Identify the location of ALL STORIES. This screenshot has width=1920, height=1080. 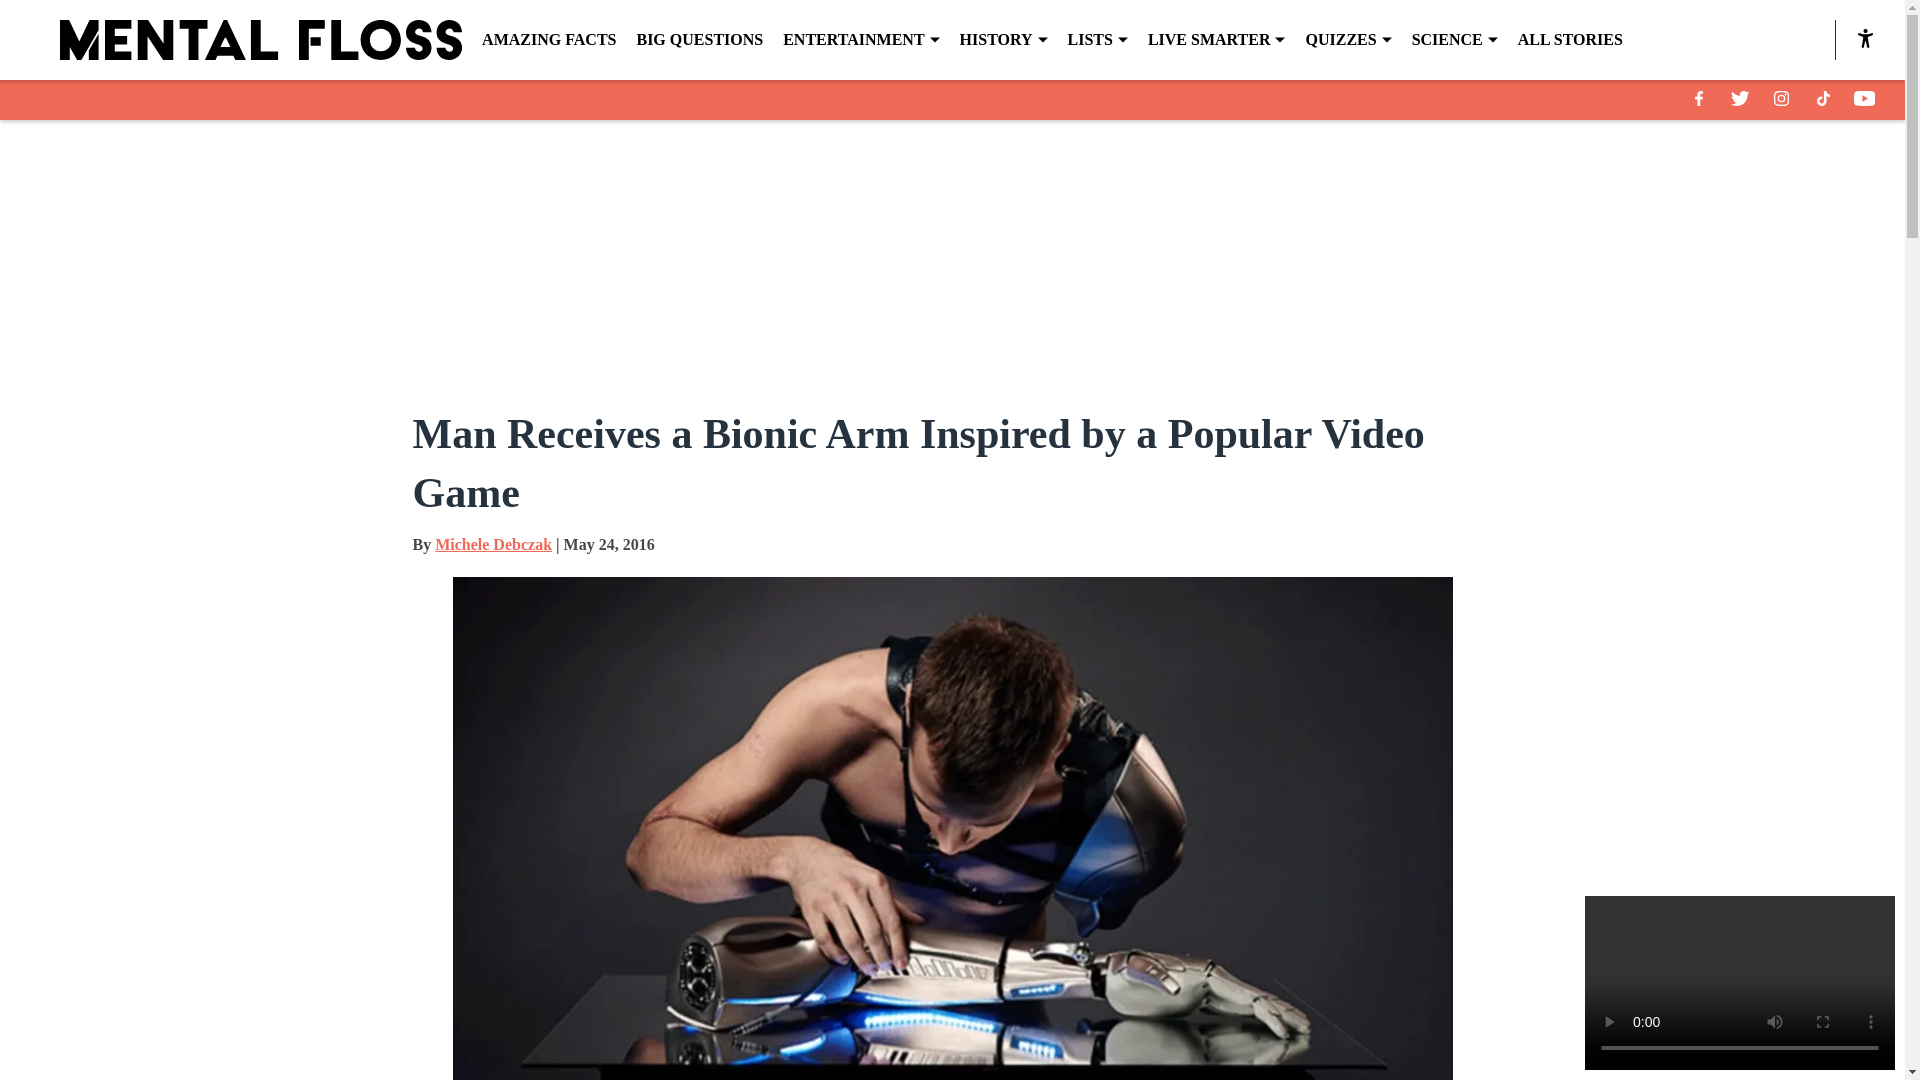
(1570, 40).